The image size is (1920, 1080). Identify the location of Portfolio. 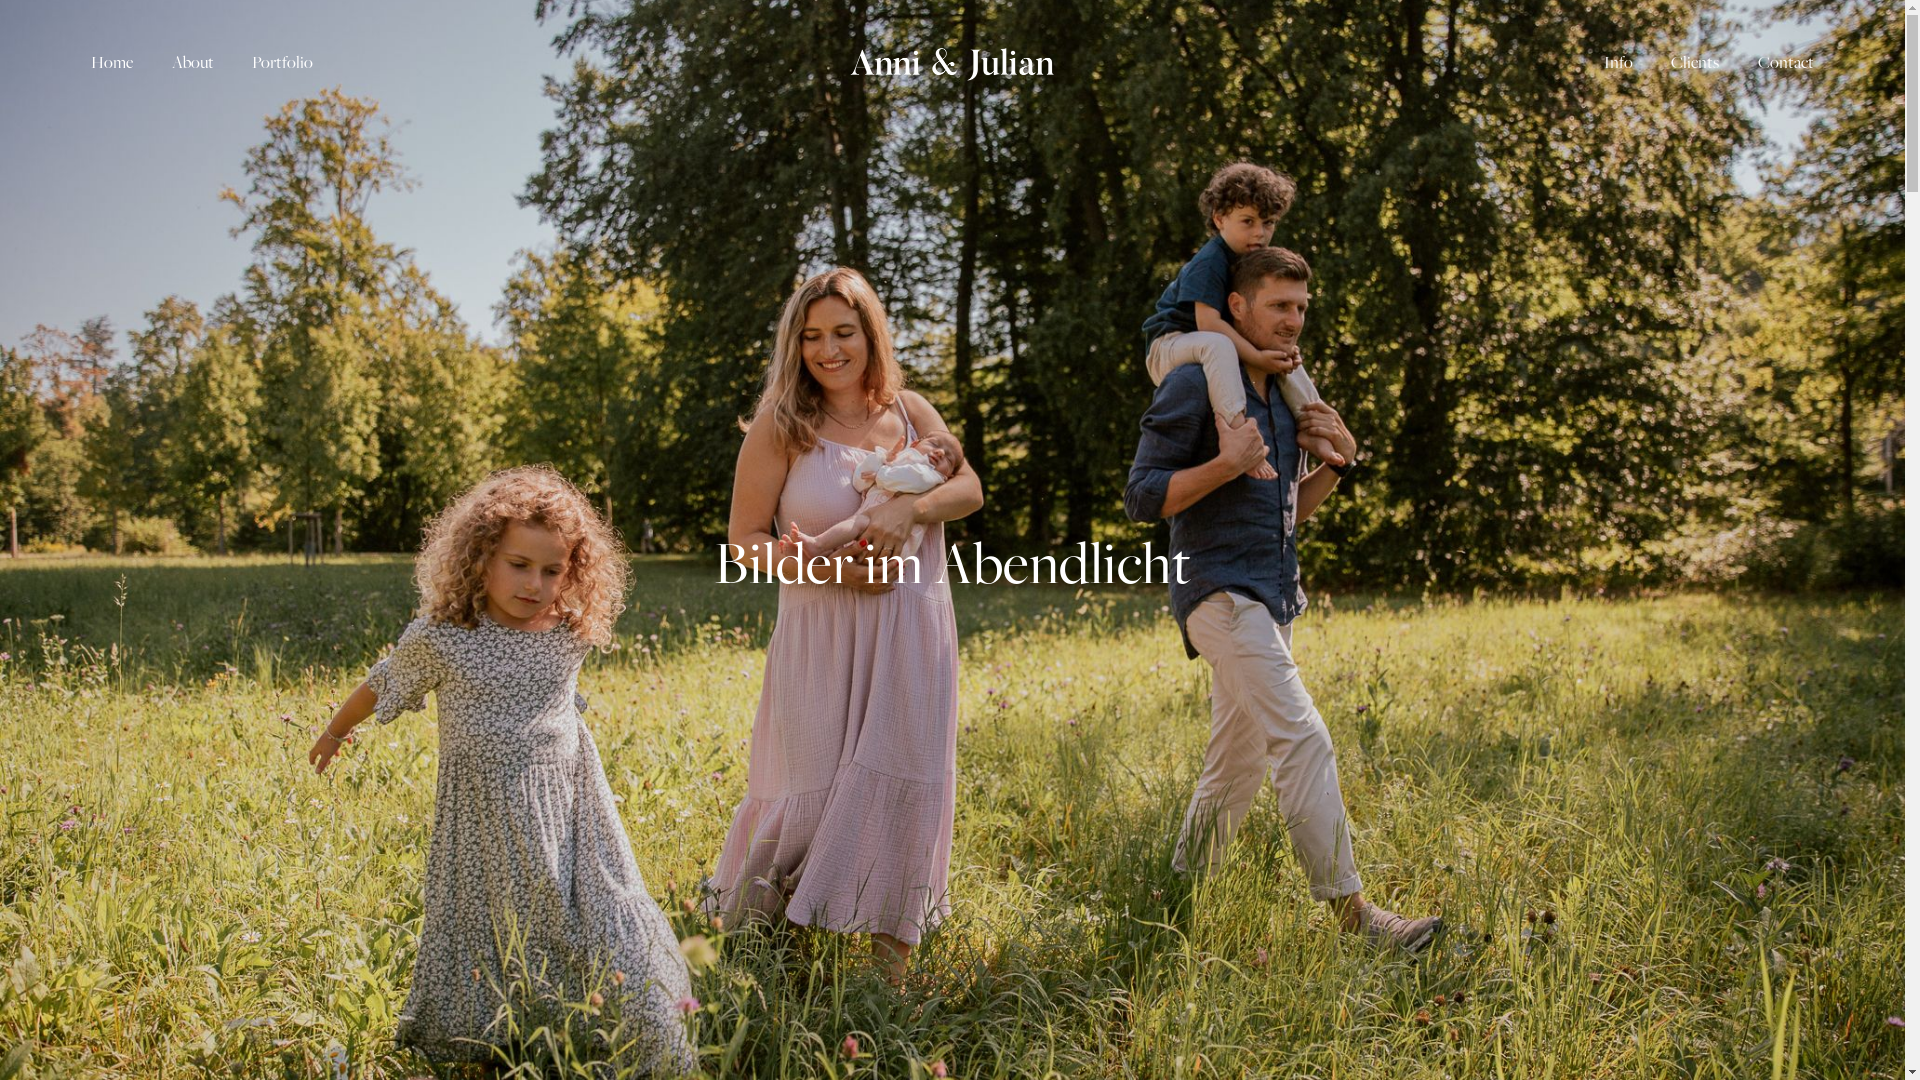
(282, 62).